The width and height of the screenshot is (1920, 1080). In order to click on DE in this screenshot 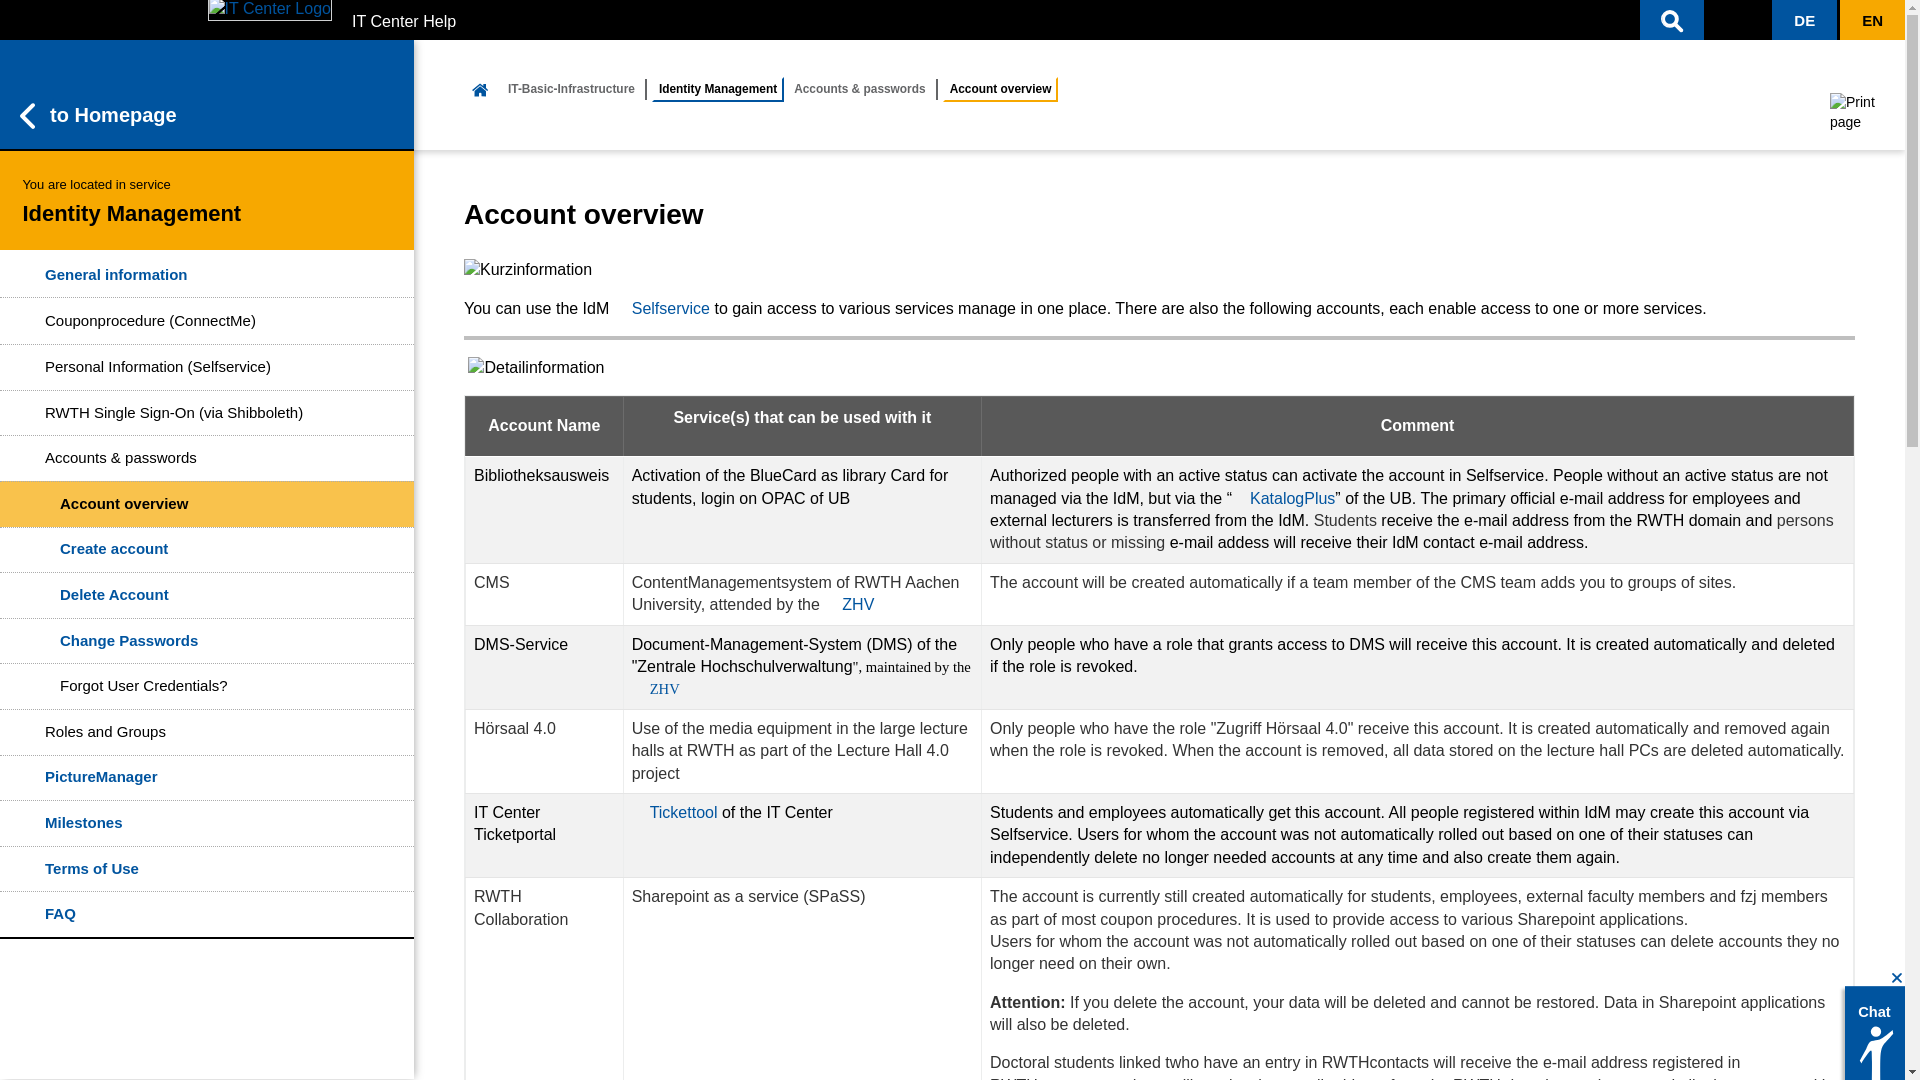, I will do `click(1804, 20)`.